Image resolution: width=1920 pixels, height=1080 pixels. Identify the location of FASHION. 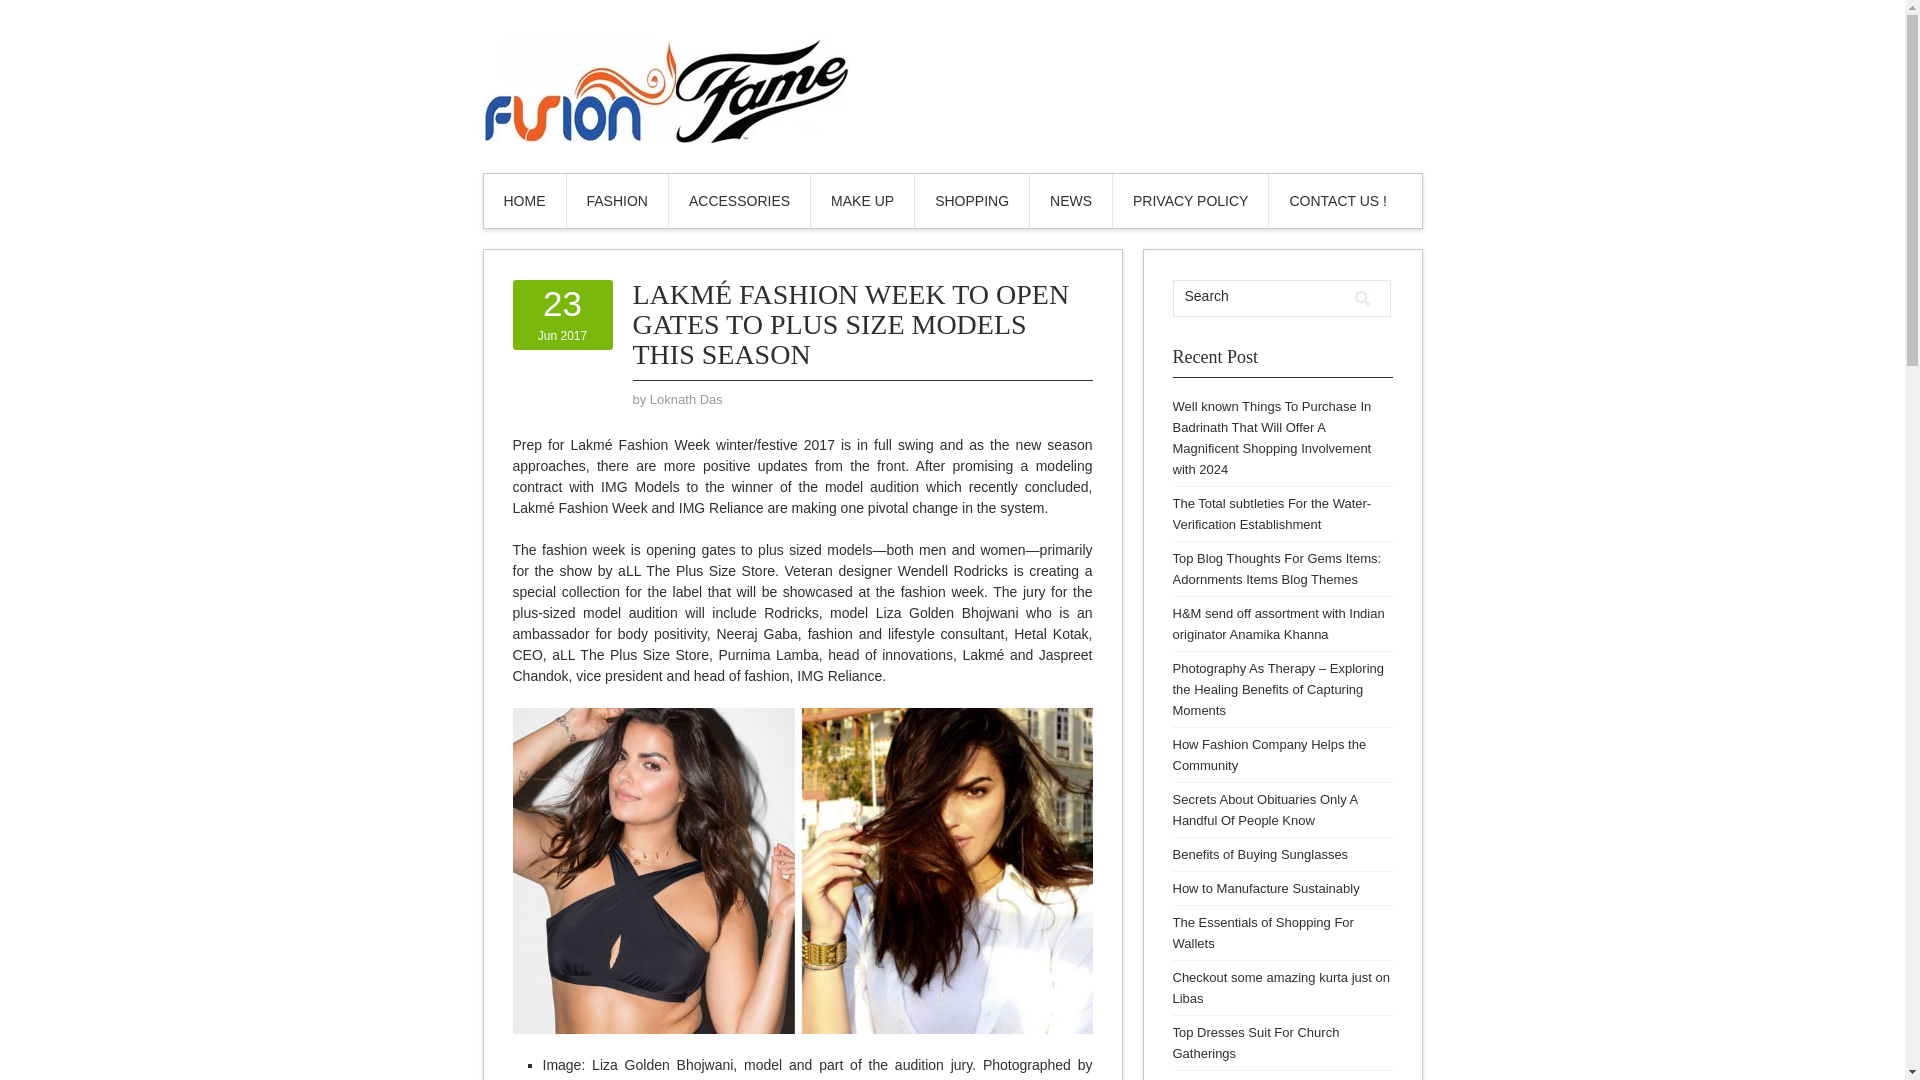
(616, 200).